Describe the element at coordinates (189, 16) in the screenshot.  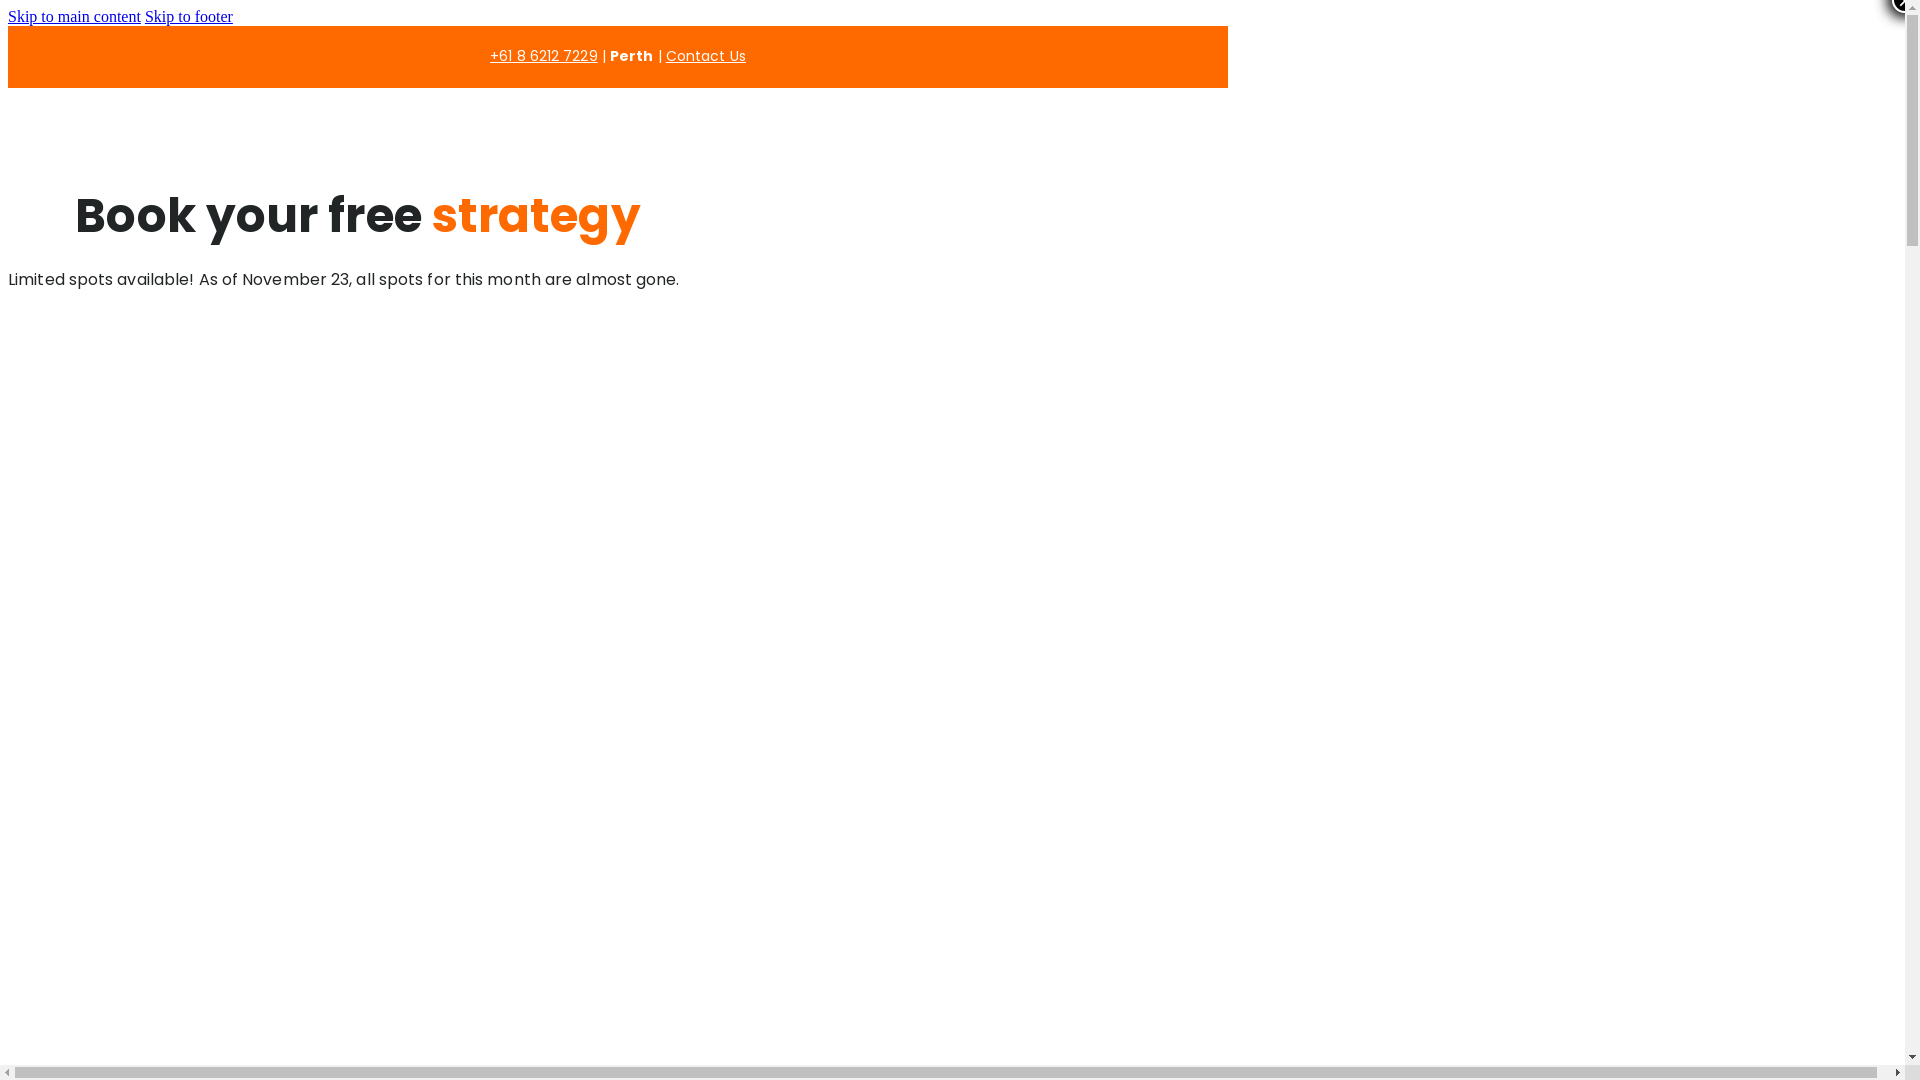
I see `Skip to footer` at that location.